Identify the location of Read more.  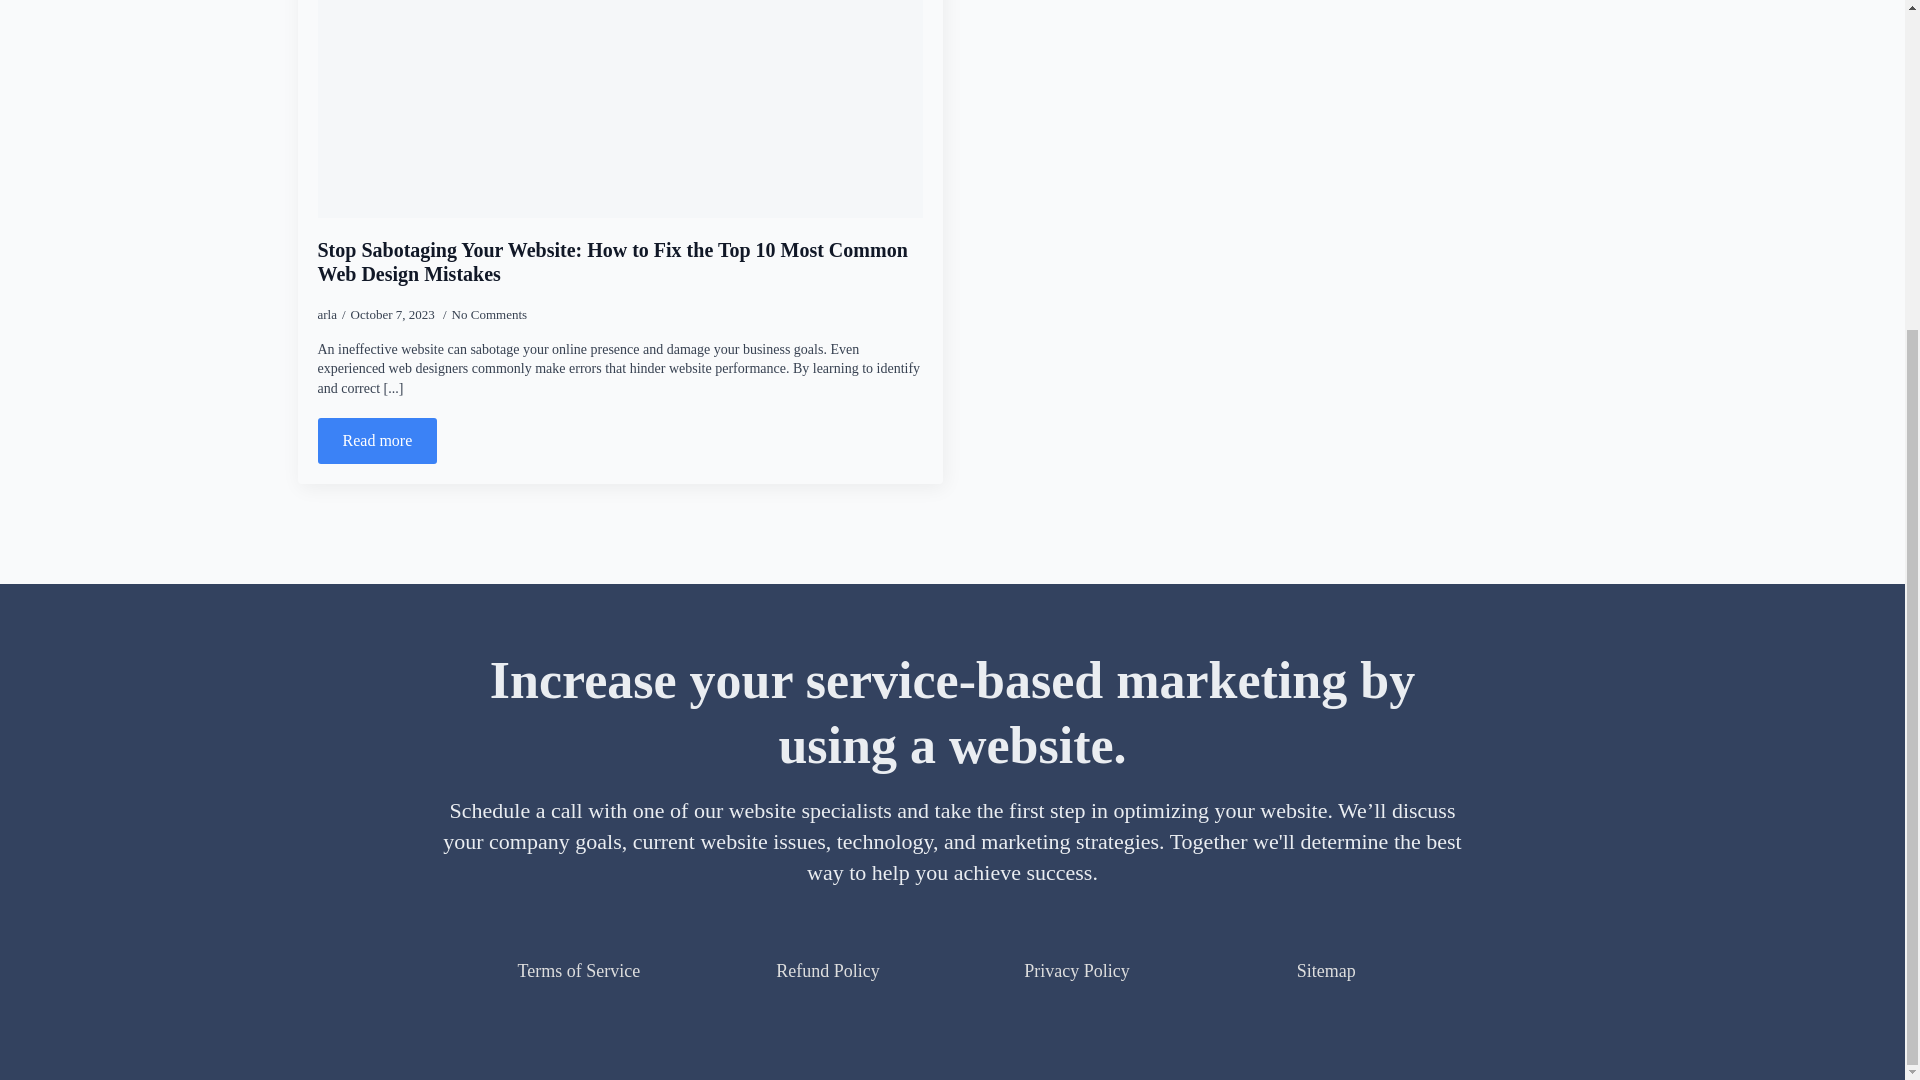
(378, 440).